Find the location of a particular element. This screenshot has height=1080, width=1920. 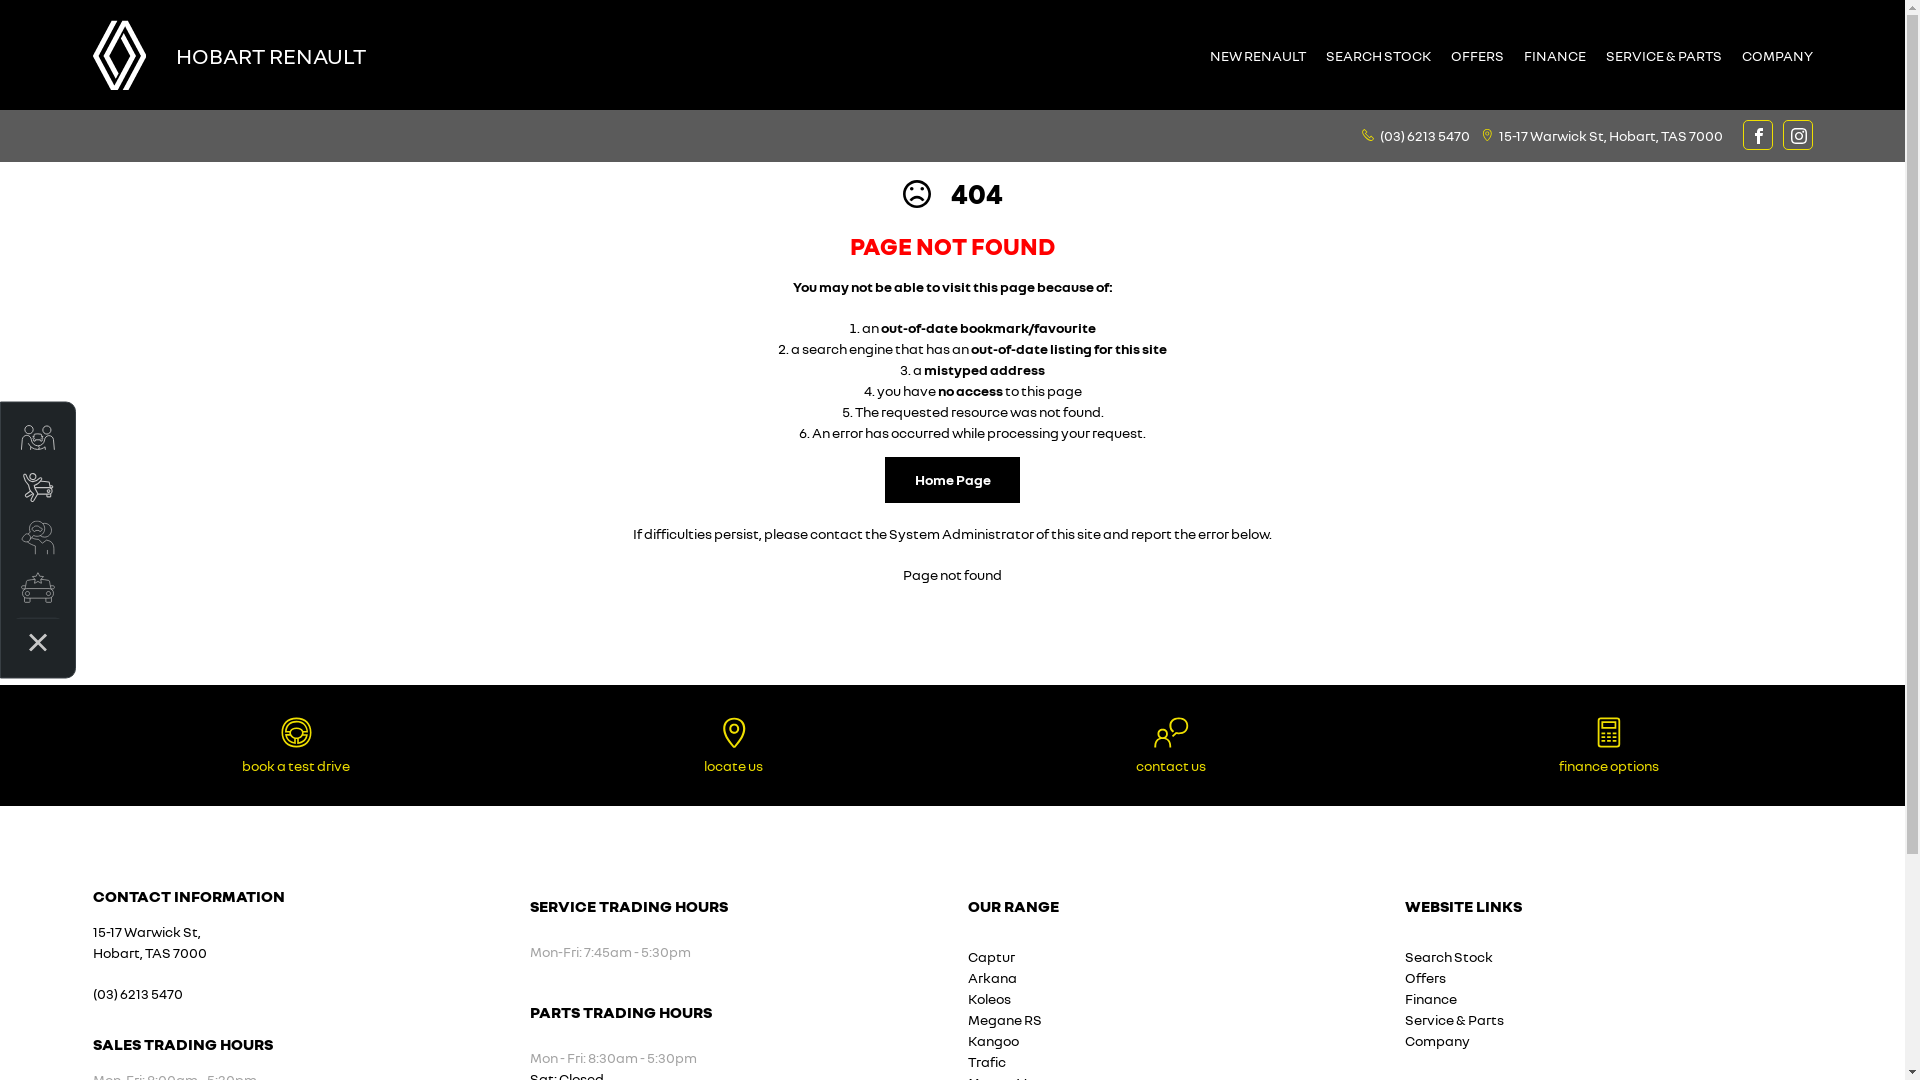

15-17 Warwick St,
Hobart, TAS 7000 is located at coordinates (149, 942).